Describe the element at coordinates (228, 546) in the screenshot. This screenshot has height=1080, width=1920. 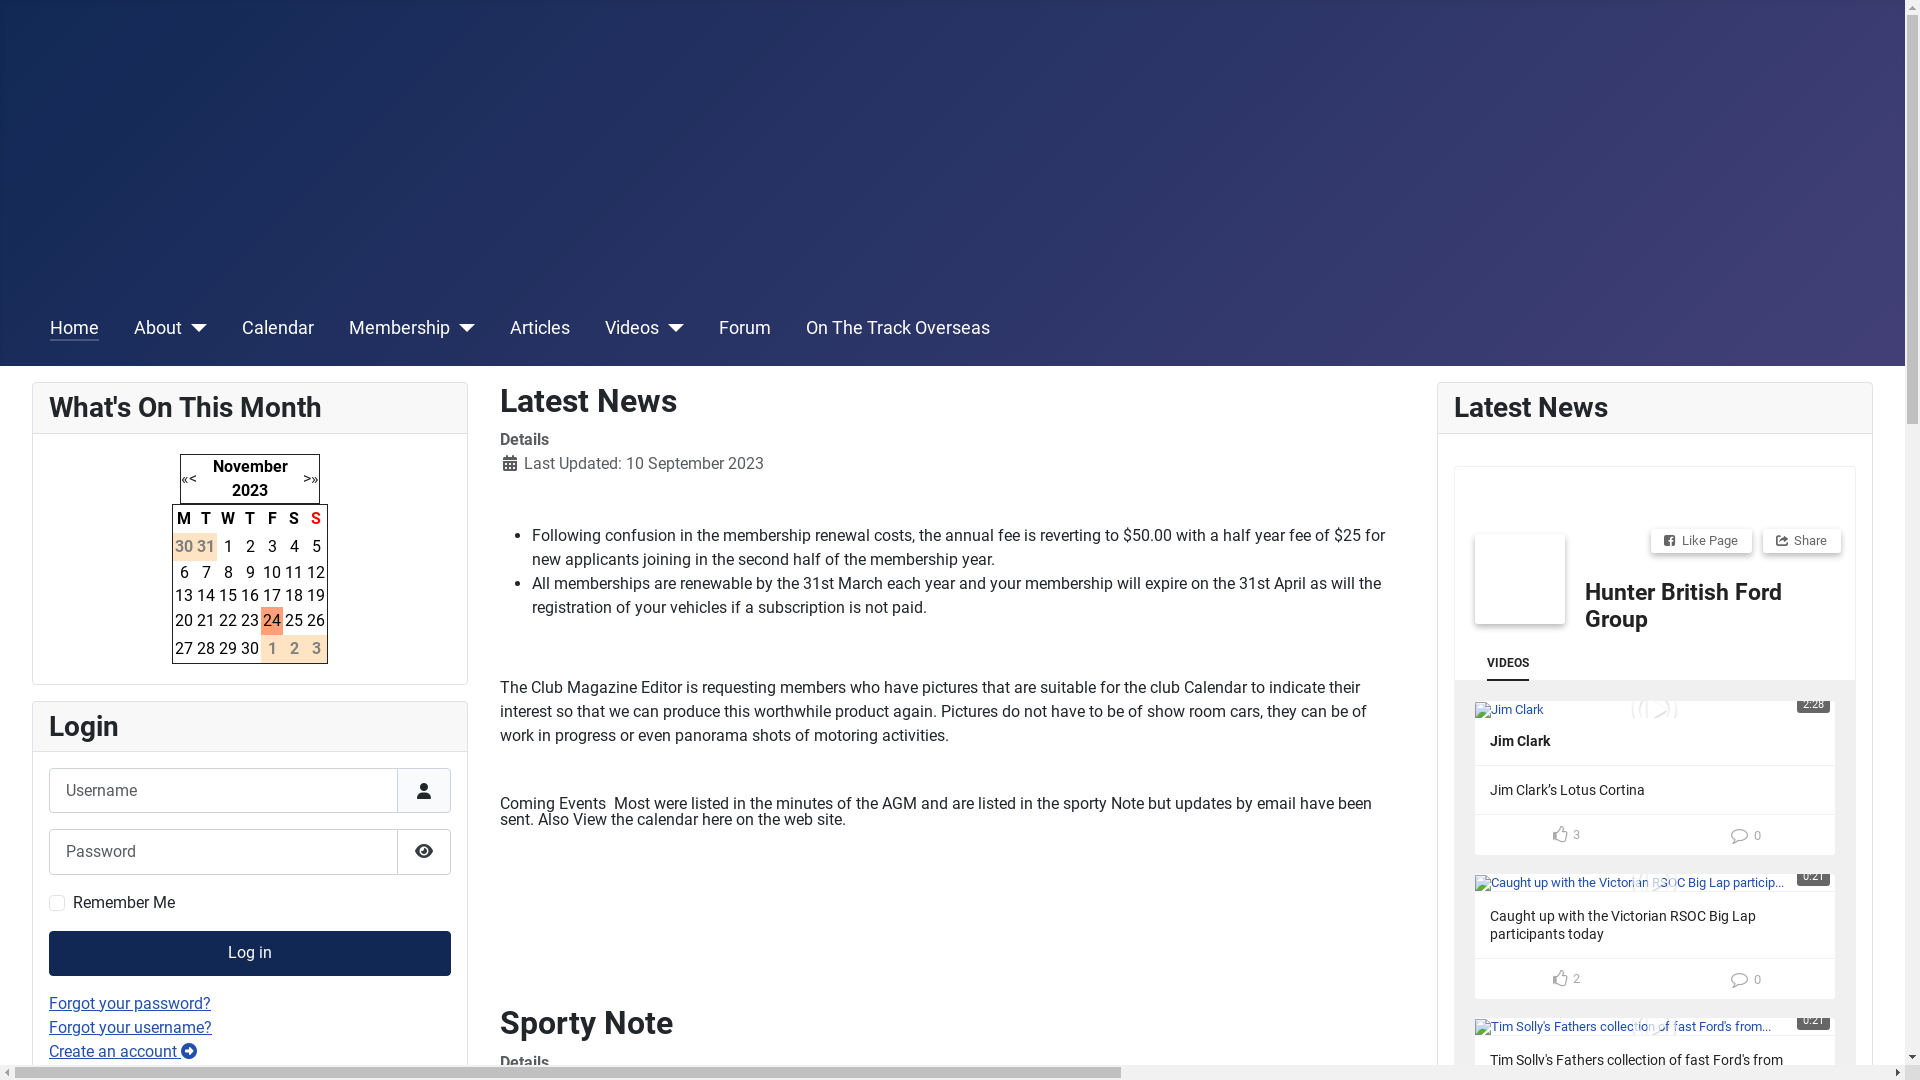
I see `1` at that location.